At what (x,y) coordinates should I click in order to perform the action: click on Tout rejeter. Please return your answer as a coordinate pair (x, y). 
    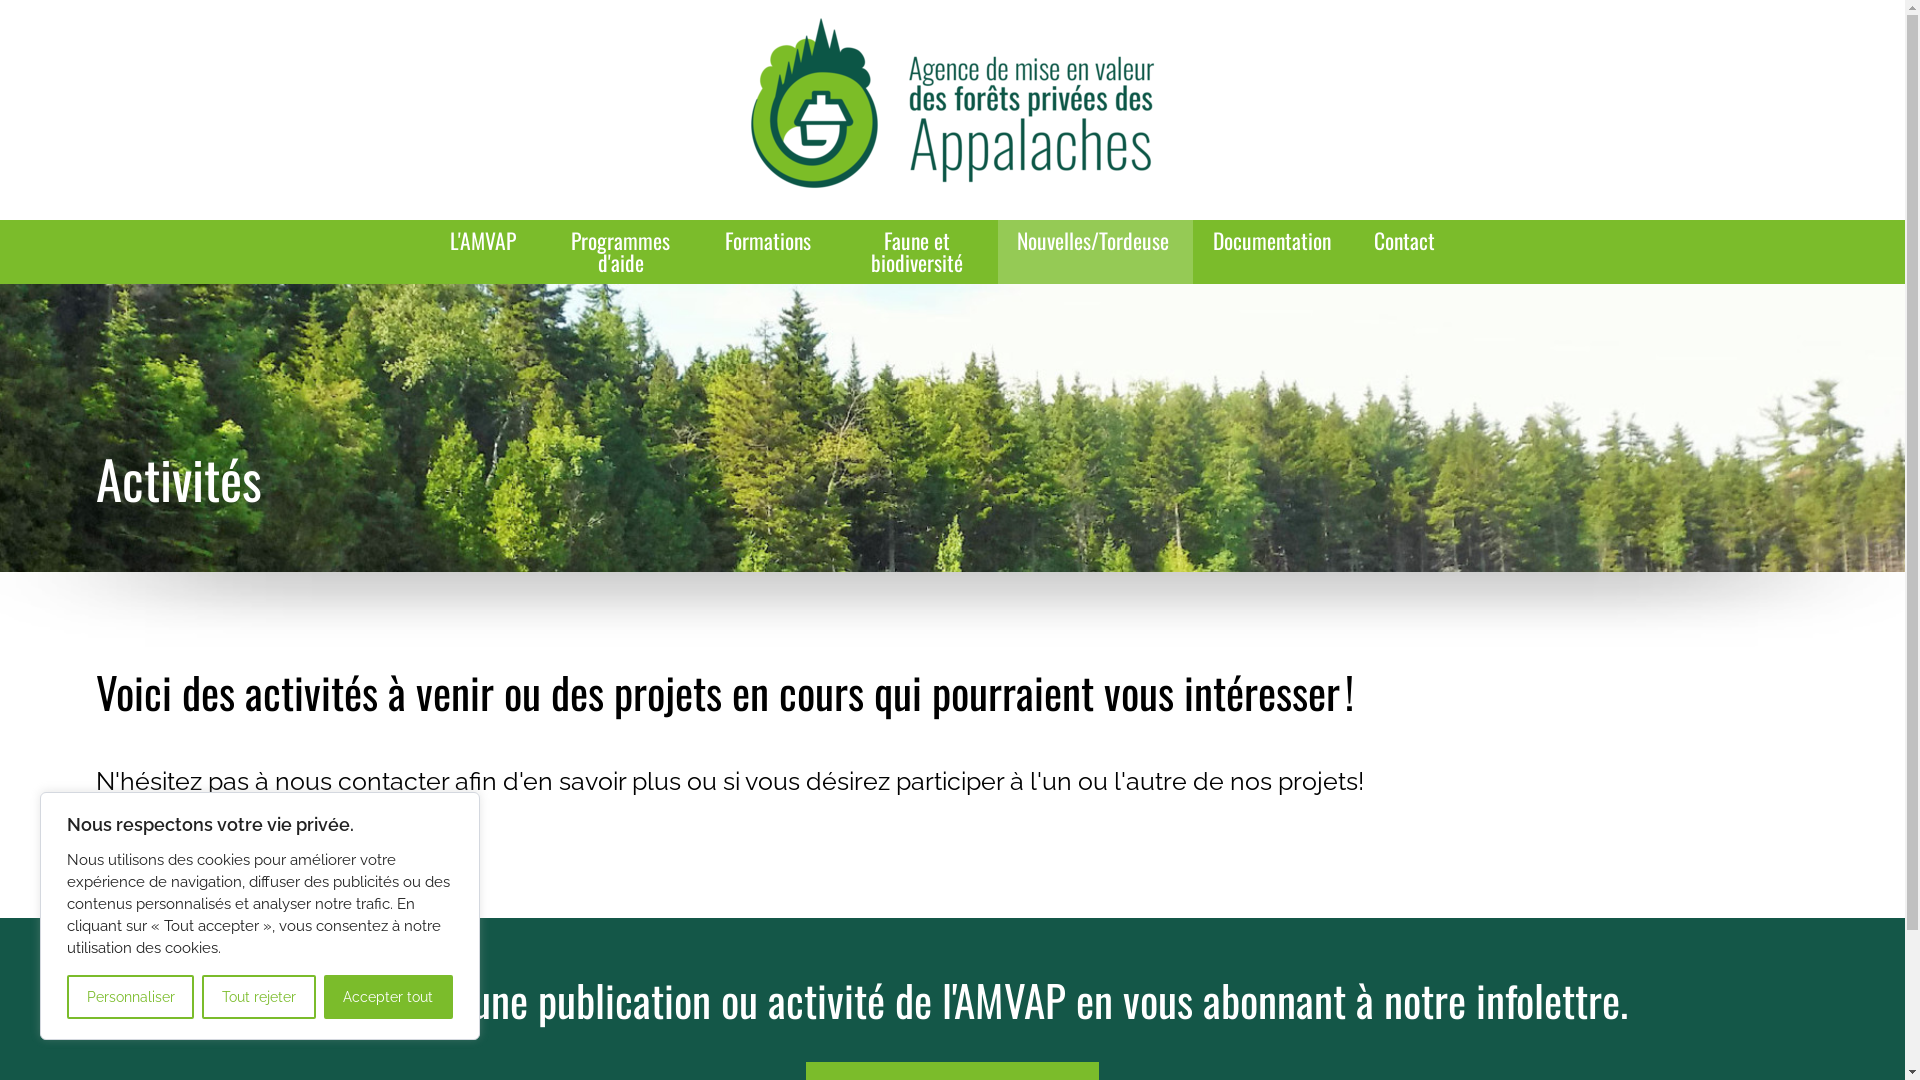
    Looking at the image, I should click on (258, 997).